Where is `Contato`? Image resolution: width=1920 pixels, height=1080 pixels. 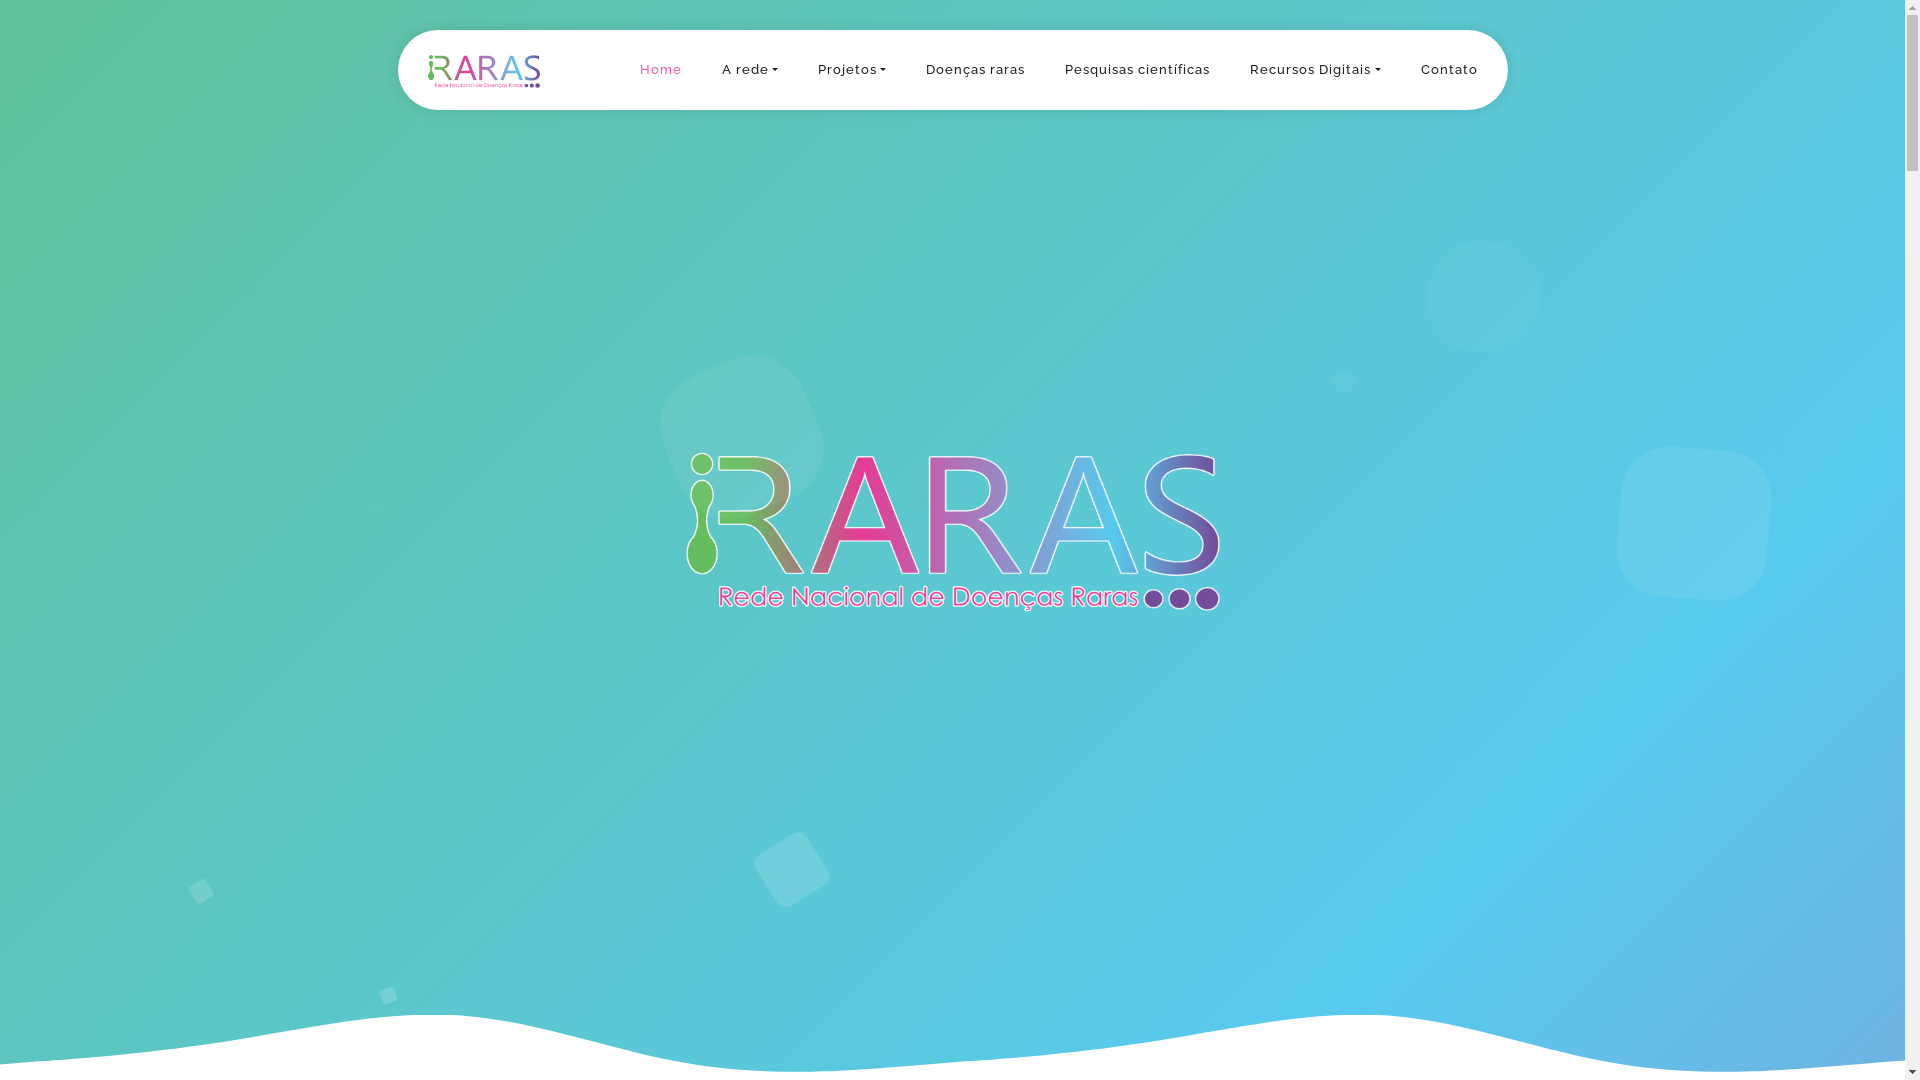
Contato is located at coordinates (1448, 70).